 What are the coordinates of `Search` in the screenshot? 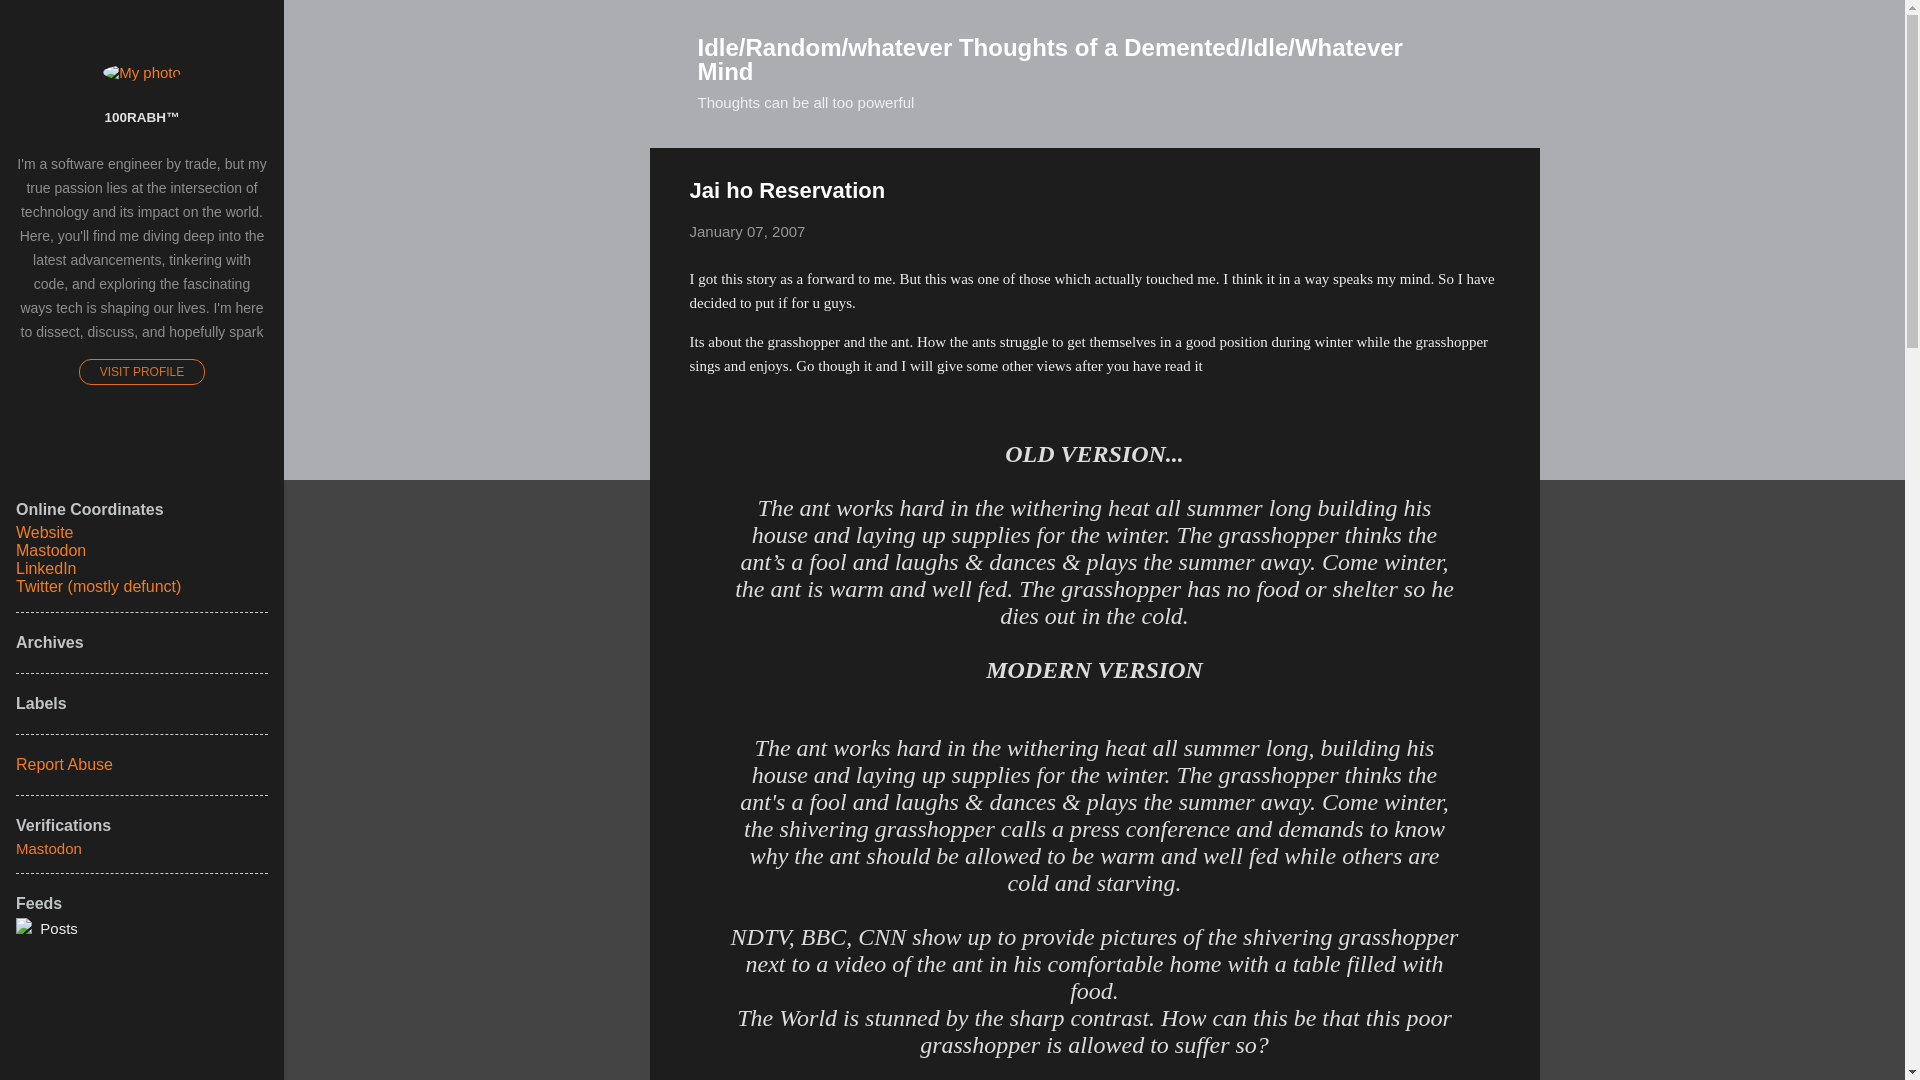 It's located at (39, 24).